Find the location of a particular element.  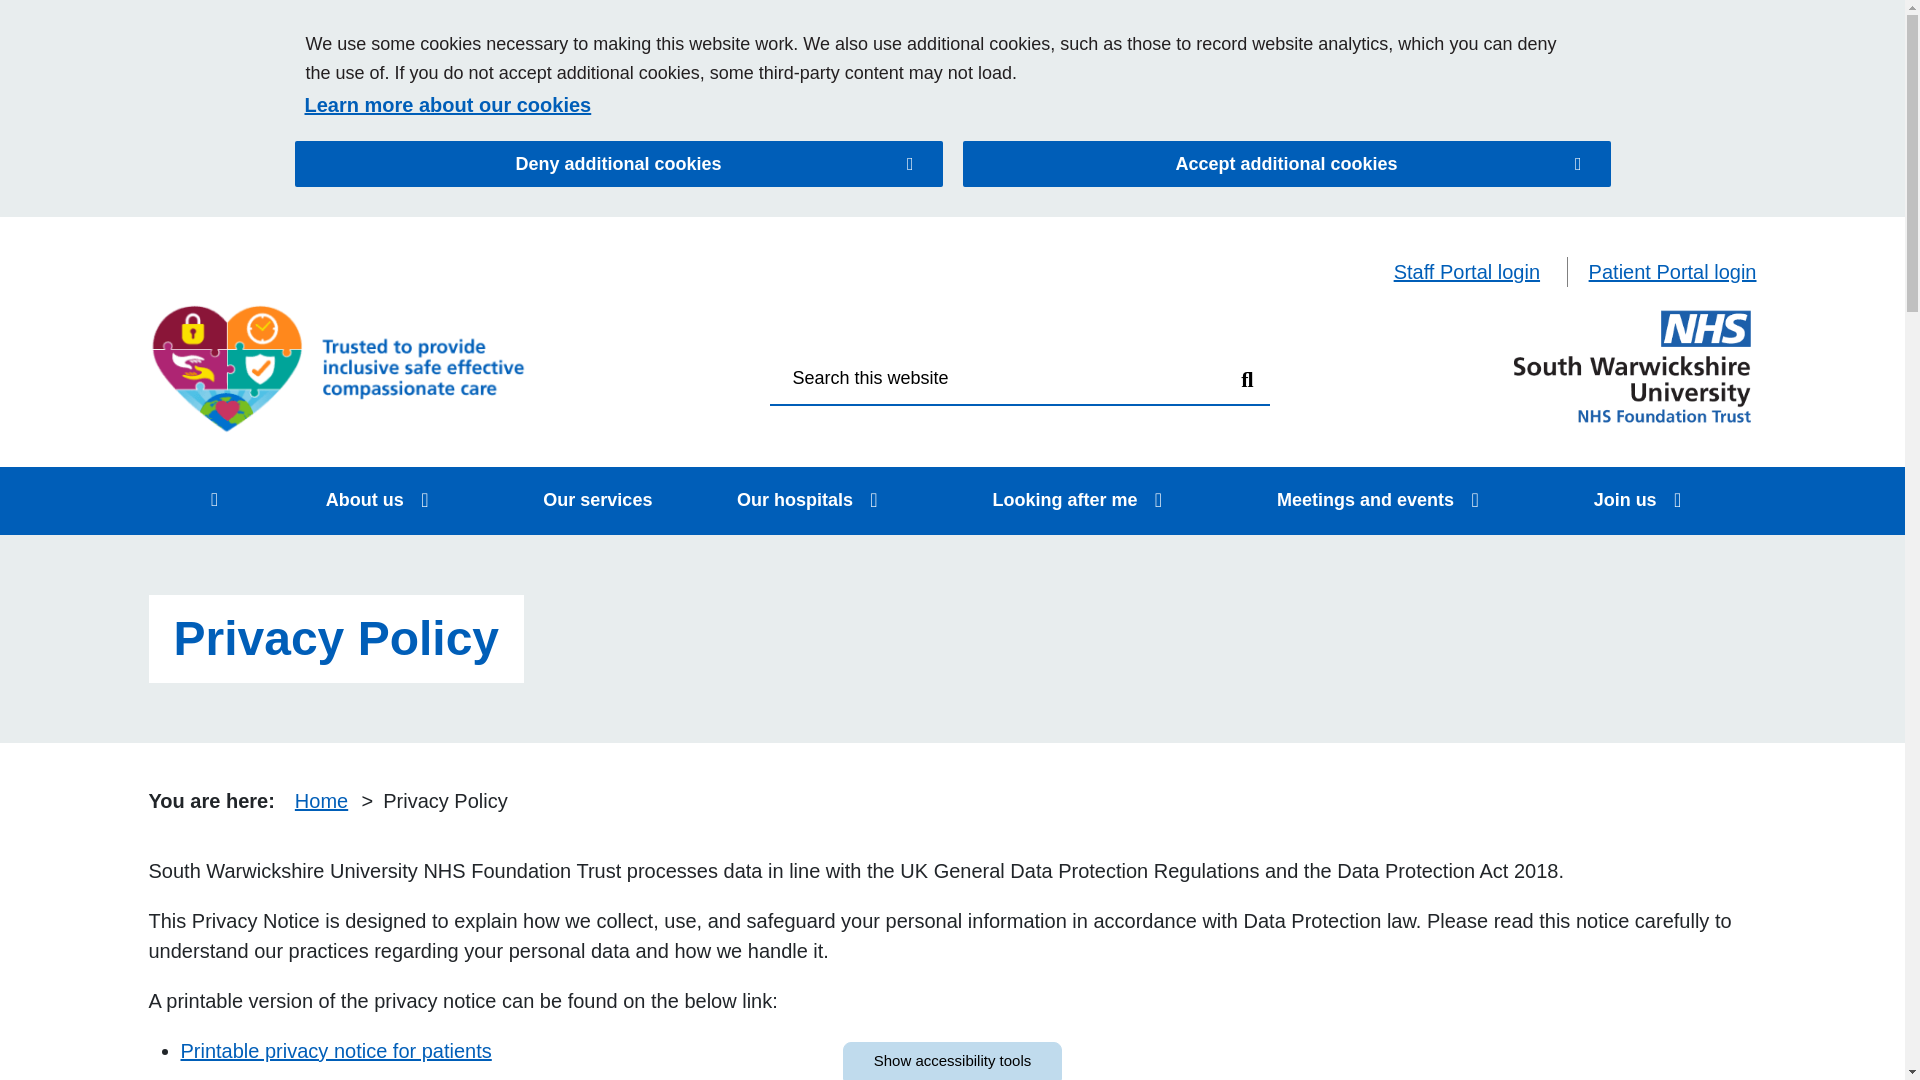

Equality, diversity and inclusion is located at coordinates (340, 328).